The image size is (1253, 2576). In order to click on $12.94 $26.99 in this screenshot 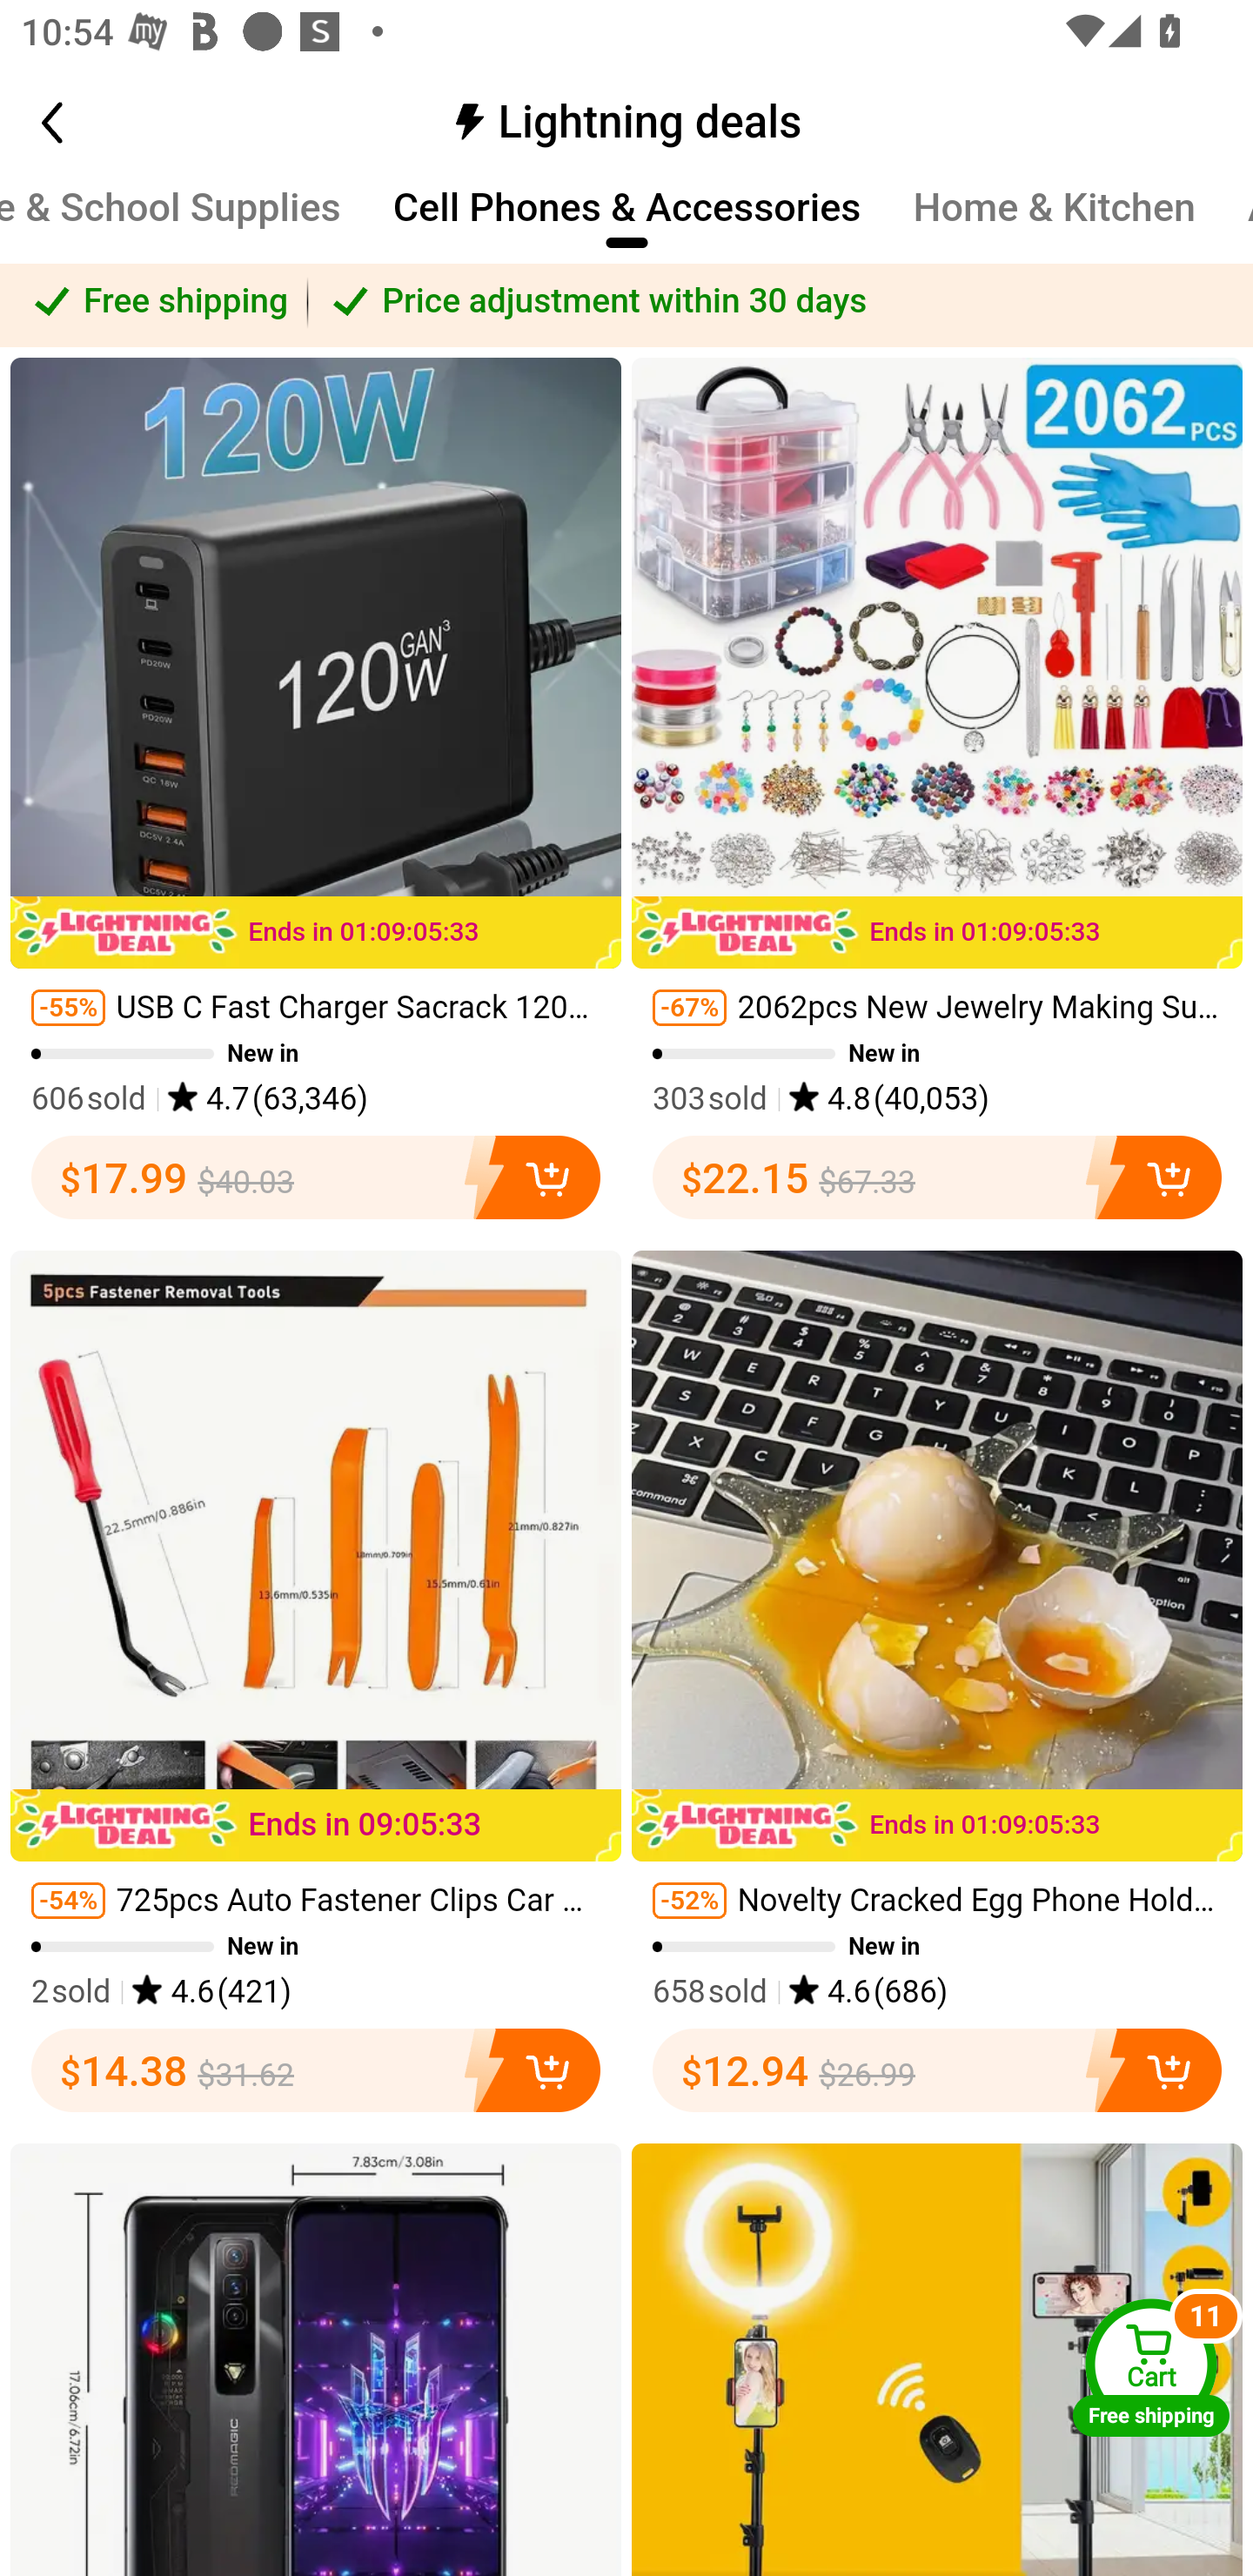, I will do `click(937, 2071)`.